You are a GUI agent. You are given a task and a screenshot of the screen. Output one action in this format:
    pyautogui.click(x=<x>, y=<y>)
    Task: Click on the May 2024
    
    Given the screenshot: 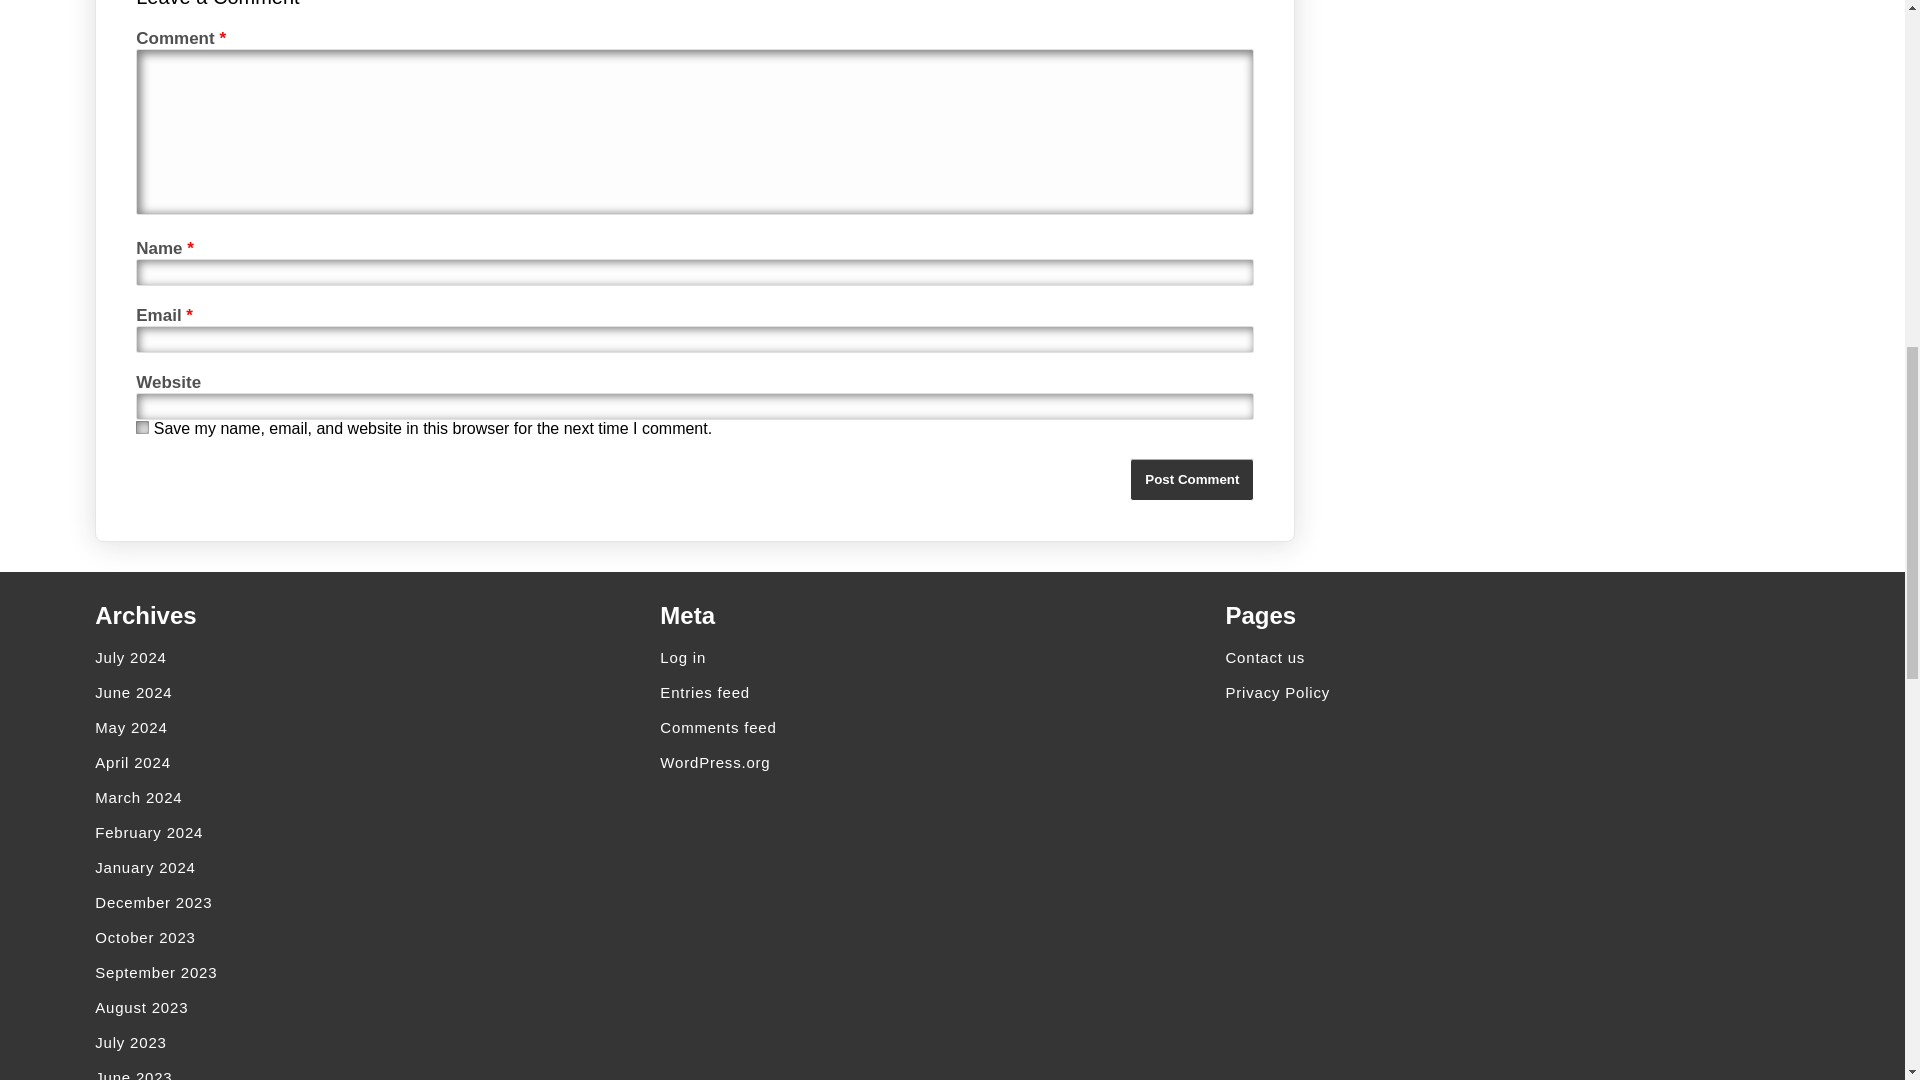 What is the action you would take?
    pyautogui.click(x=376, y=727)
    